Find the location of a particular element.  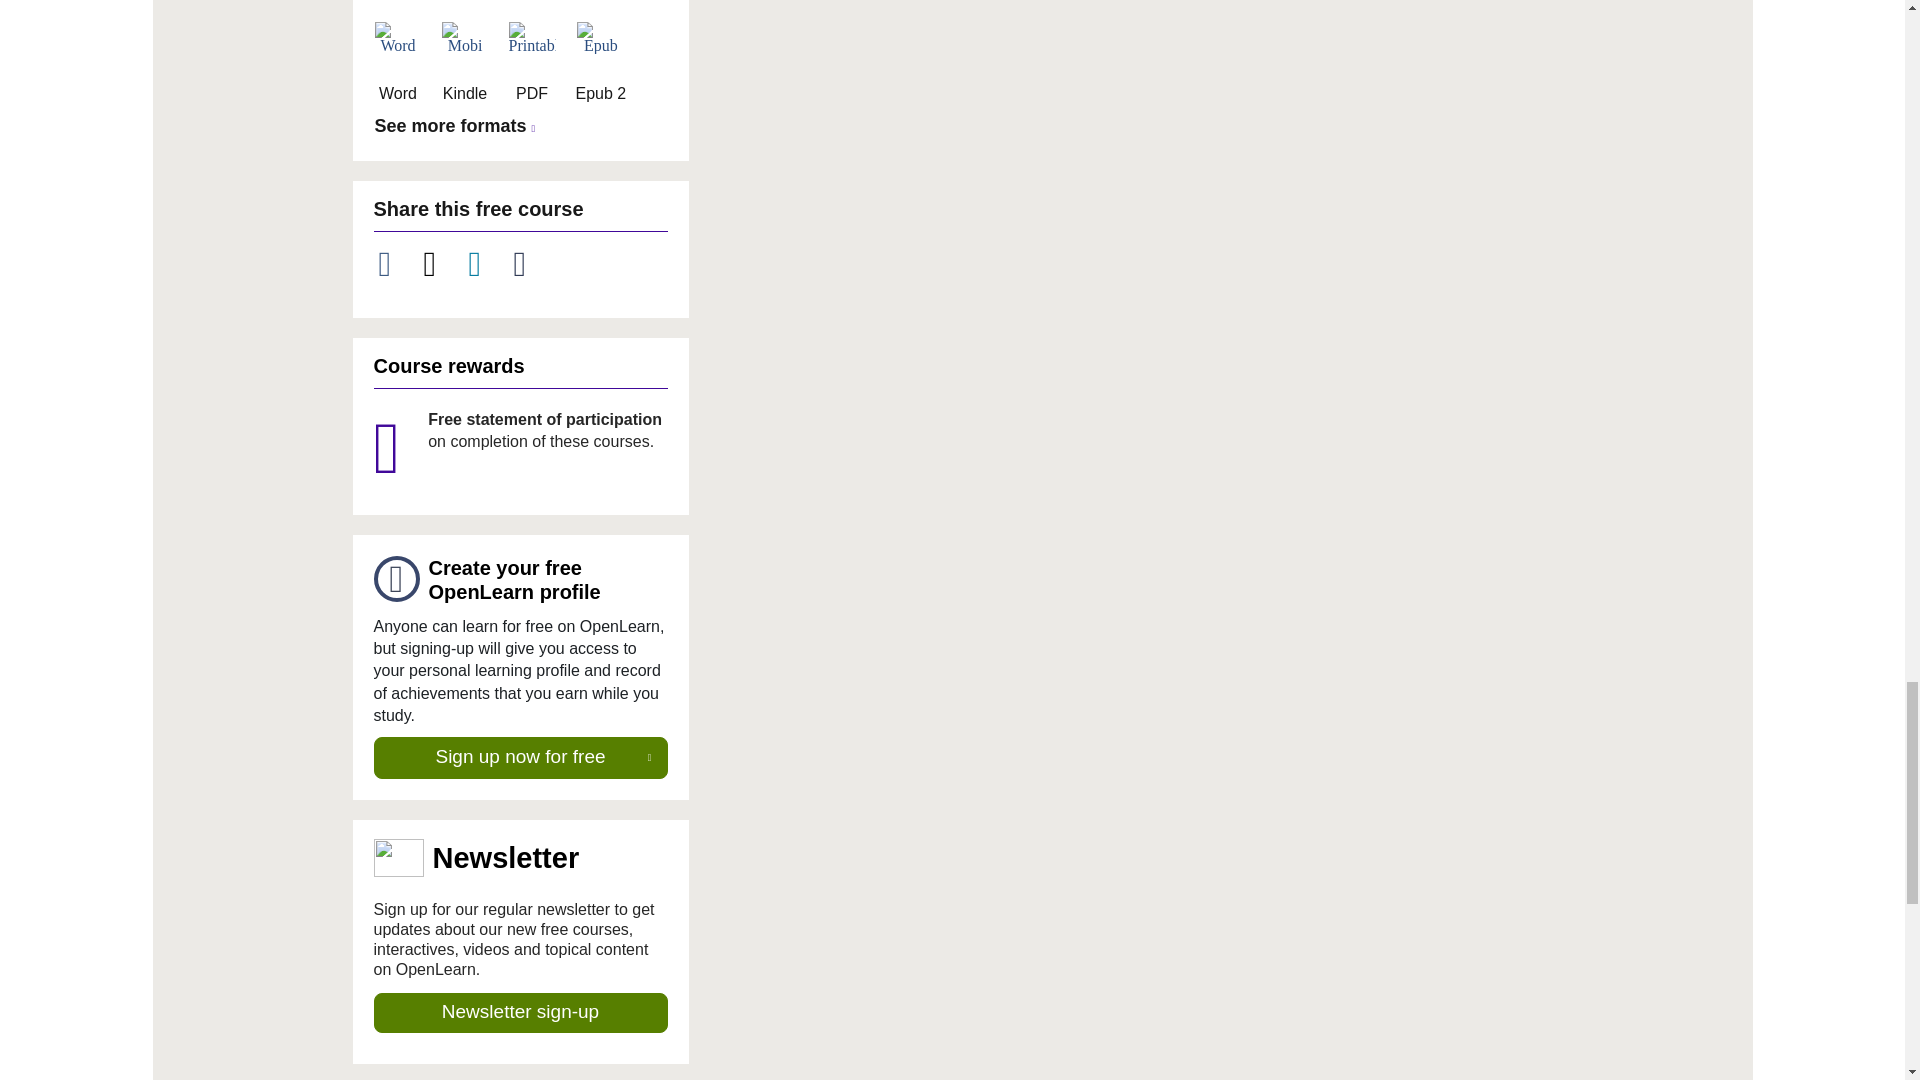

See more formats is located at coordinates (458, 126).